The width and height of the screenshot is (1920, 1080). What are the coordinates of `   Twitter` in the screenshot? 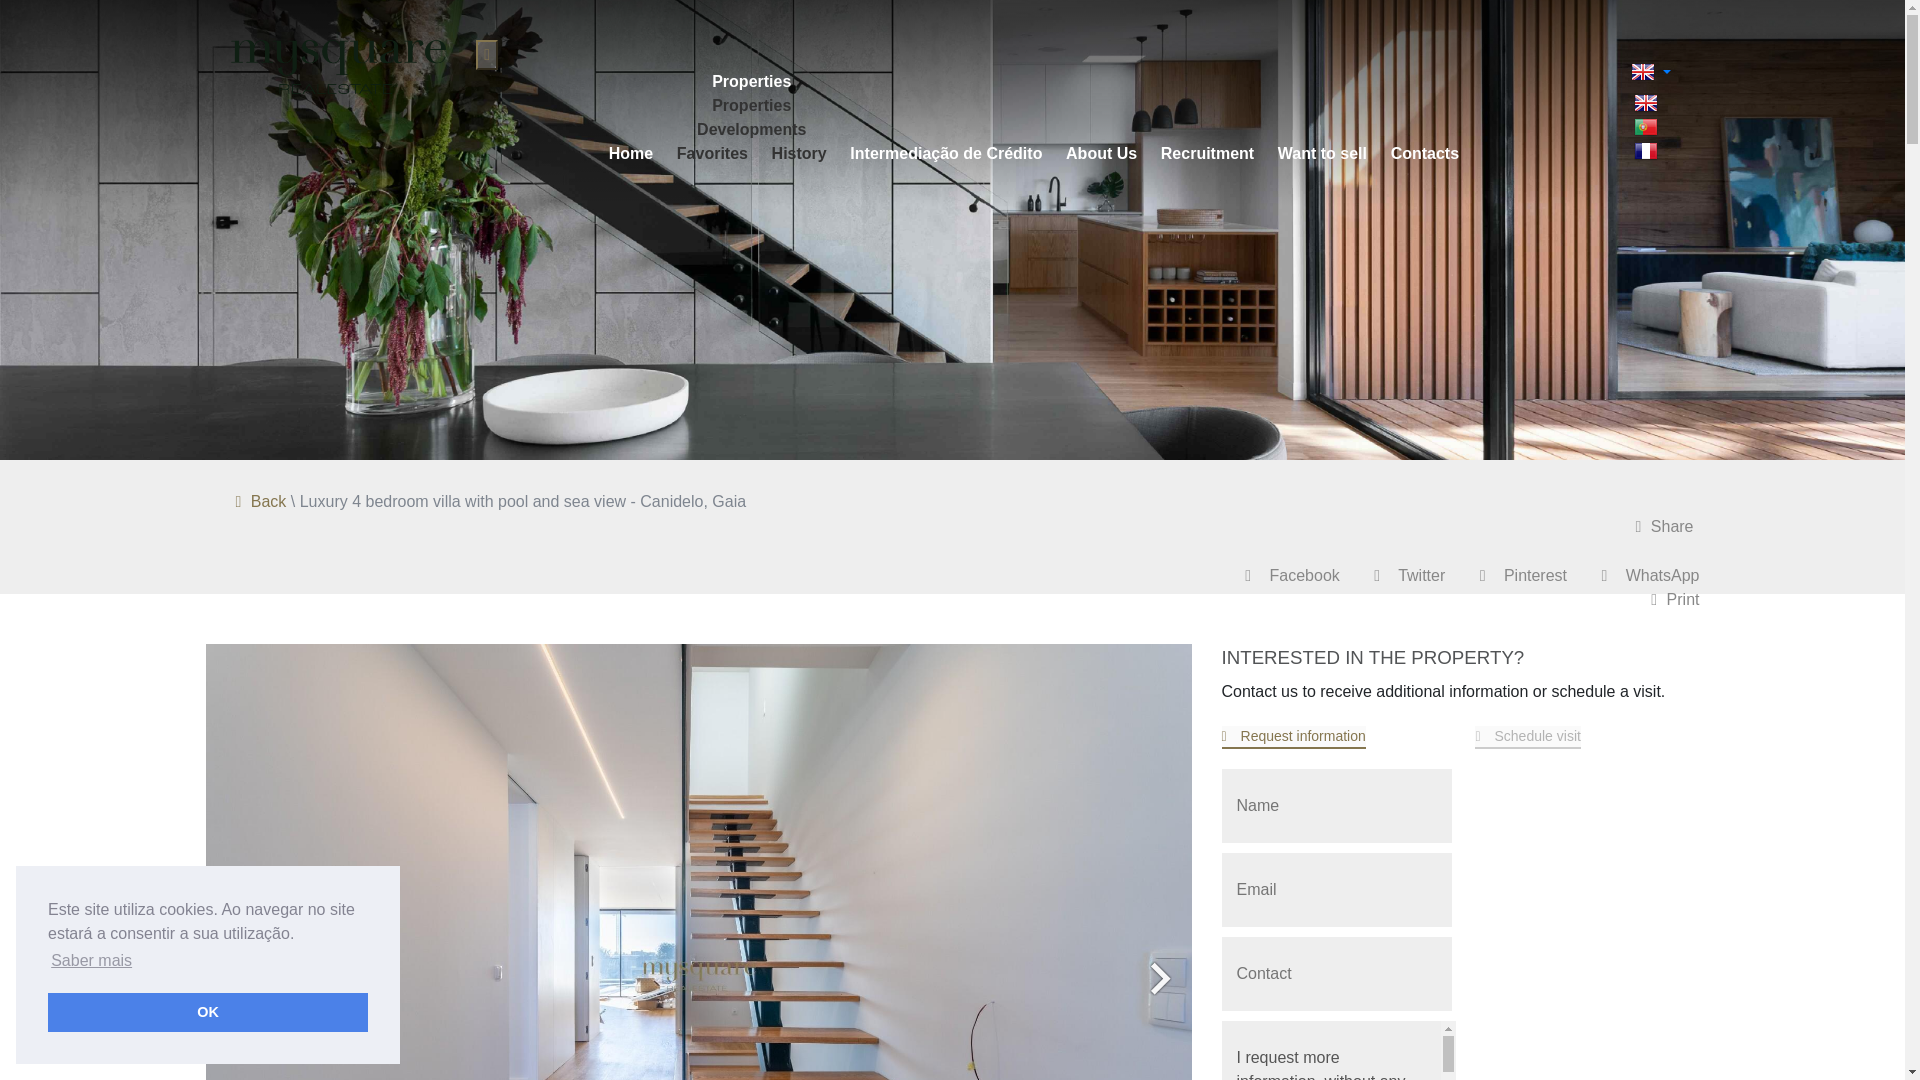 It's located at (1410, 576).